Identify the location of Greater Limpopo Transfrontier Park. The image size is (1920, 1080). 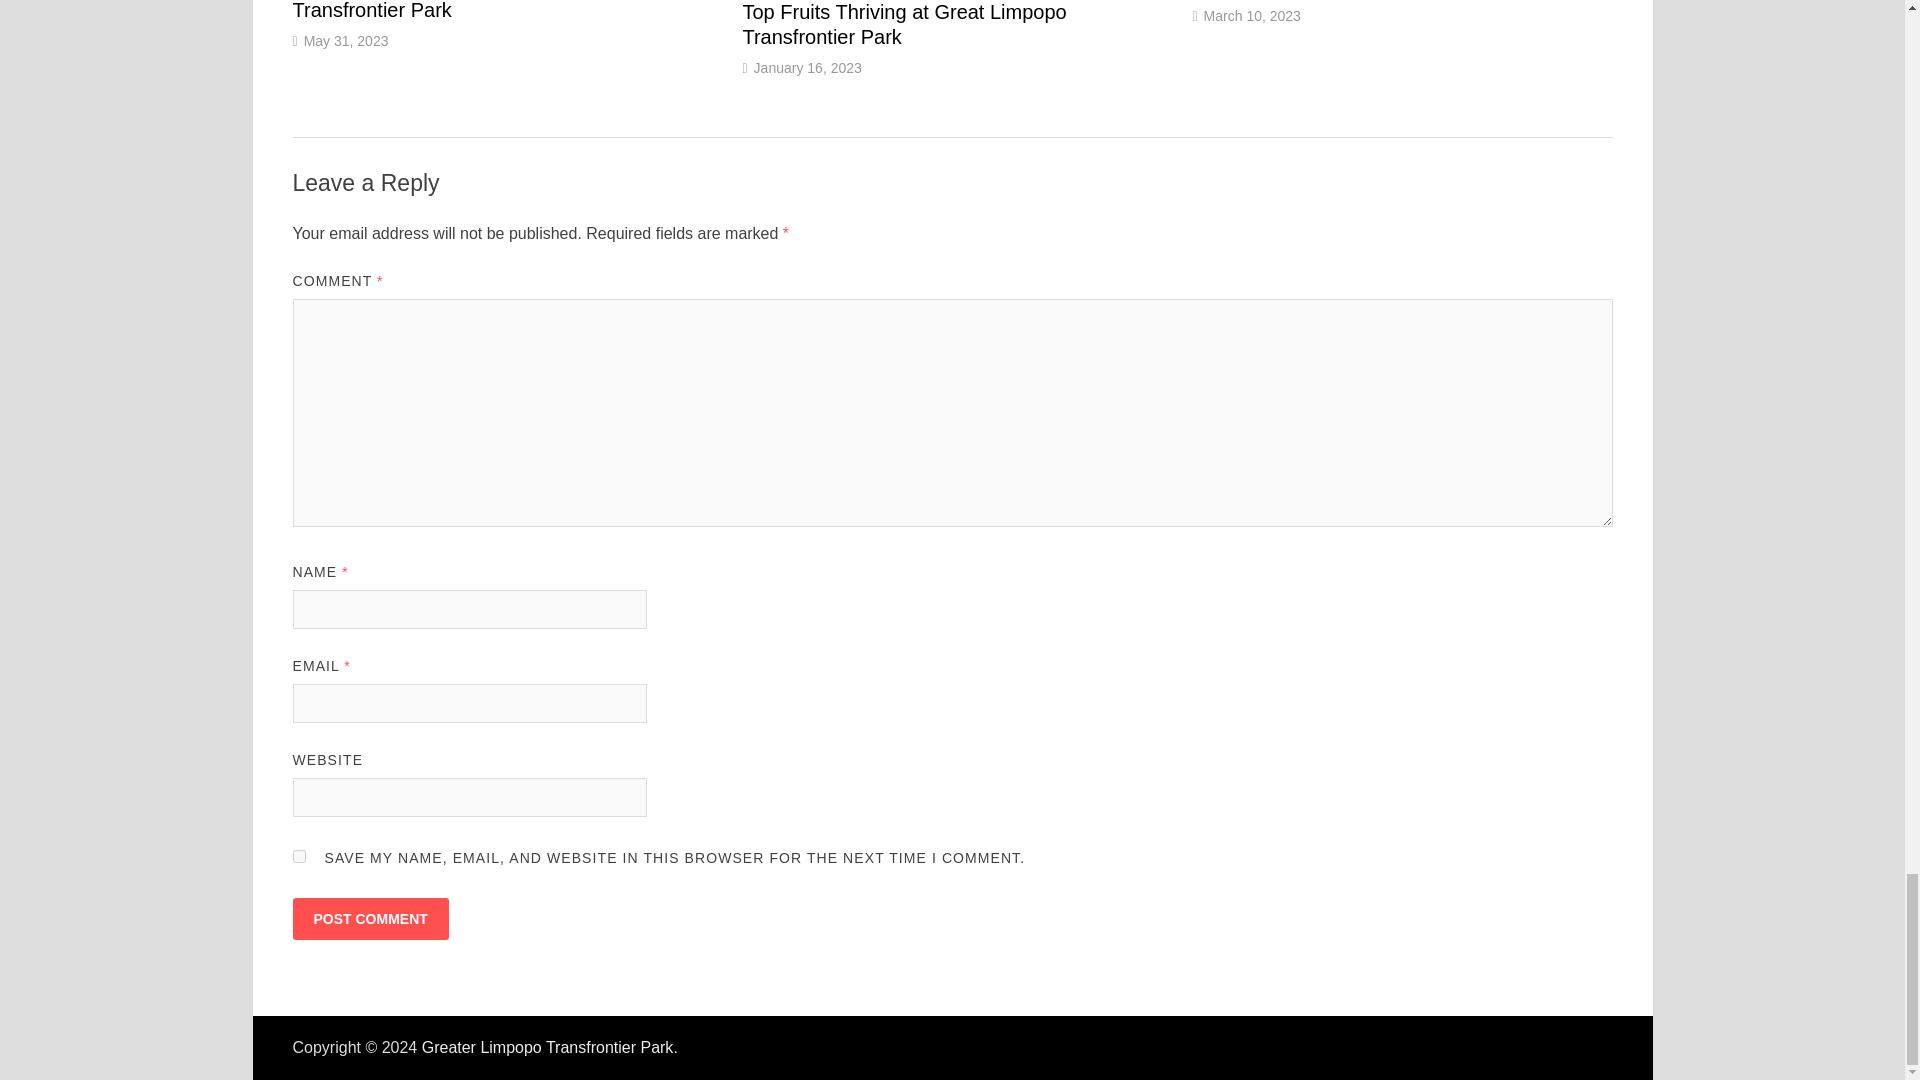
(548, 1047).